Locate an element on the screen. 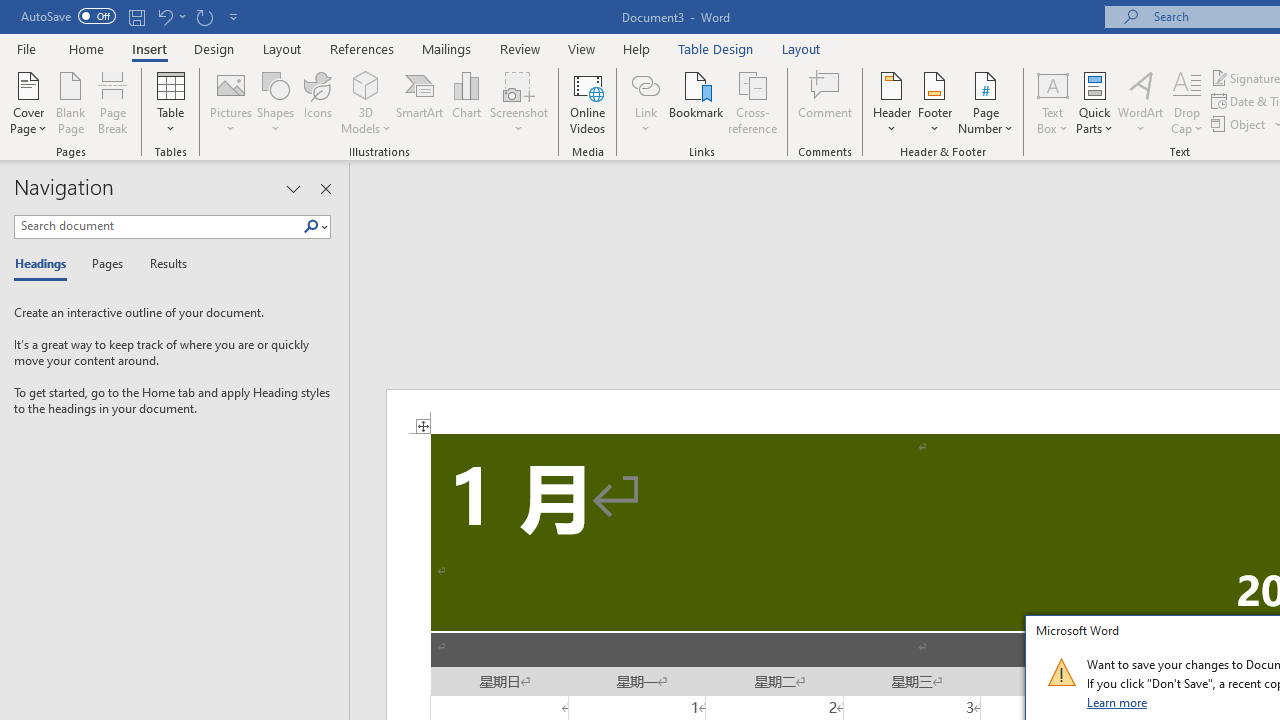  Text Box is located at coordinates (1052, 102).